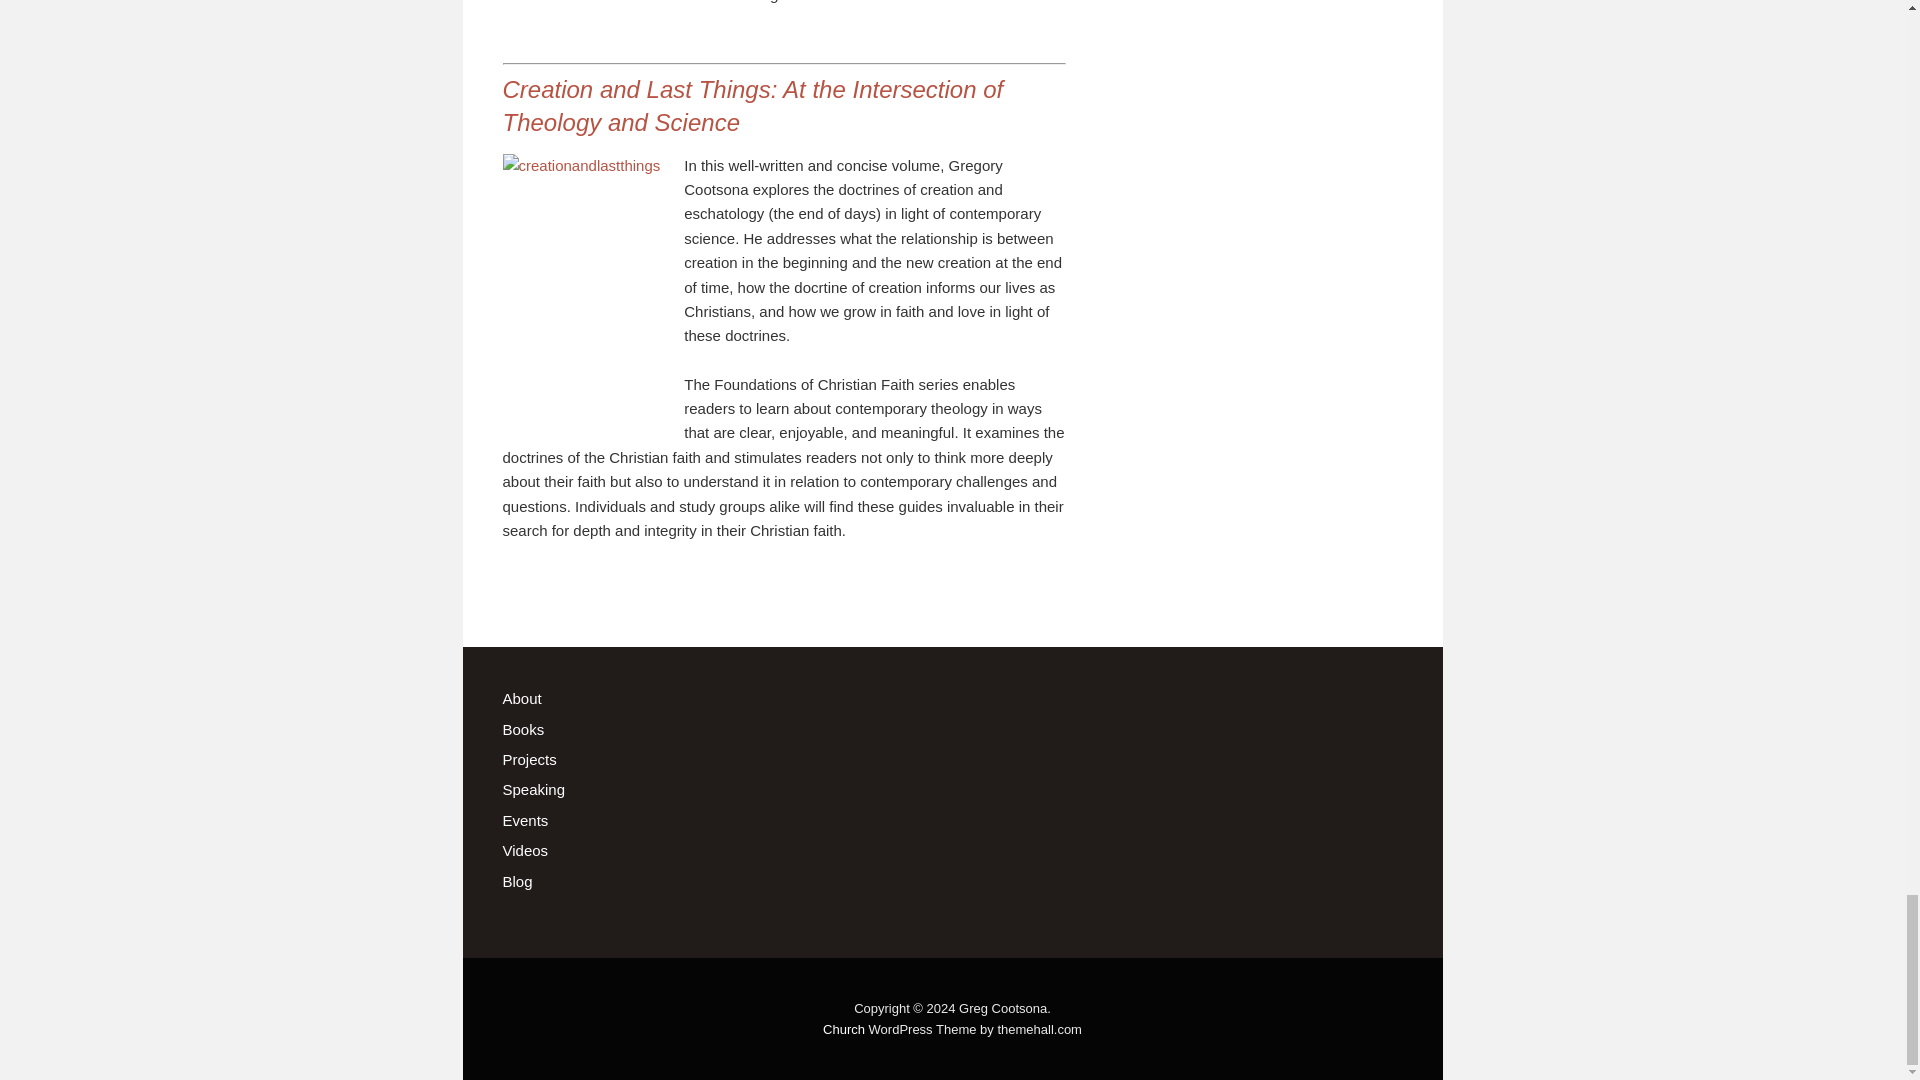  Describe the element at coordinates (521, 698) in the screenshot. I see `About` at that location.